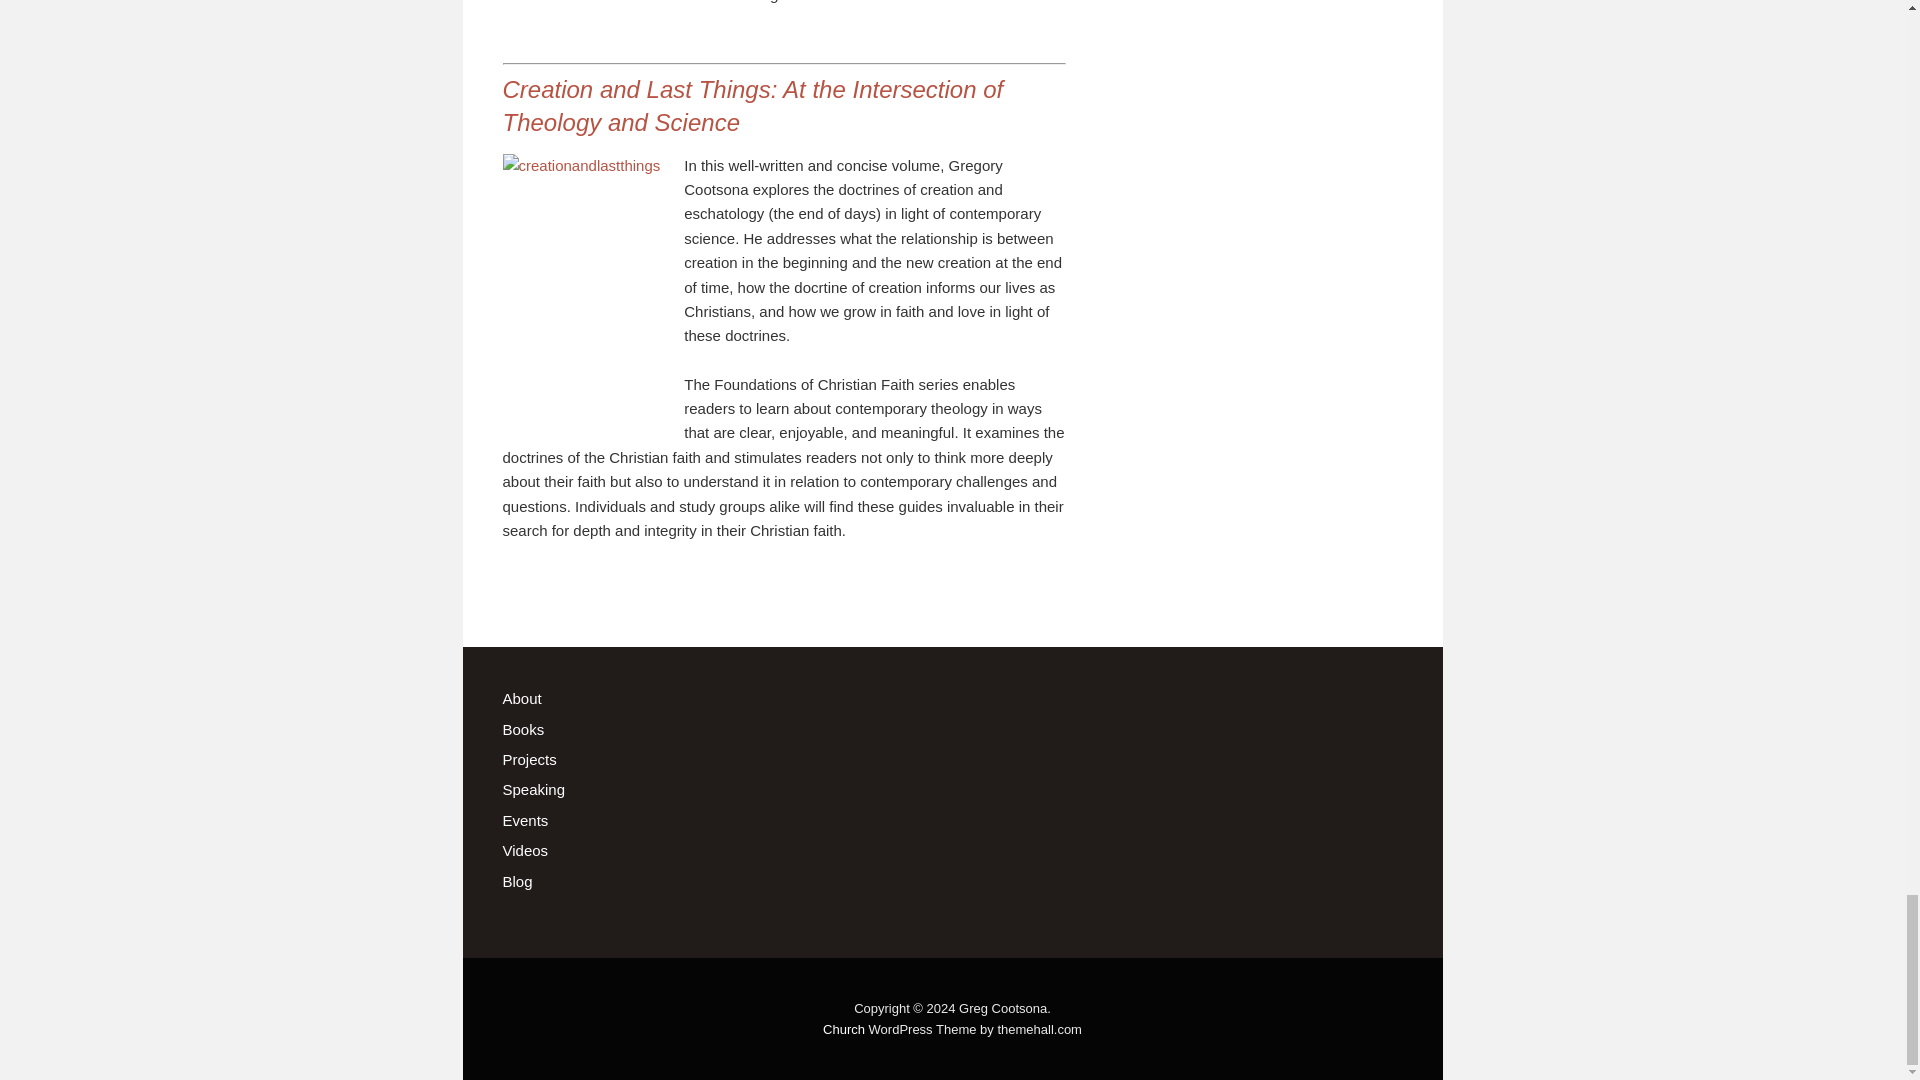  Describe the element at coordinates (521, 698) in the screenshot. I see `About` at that location.